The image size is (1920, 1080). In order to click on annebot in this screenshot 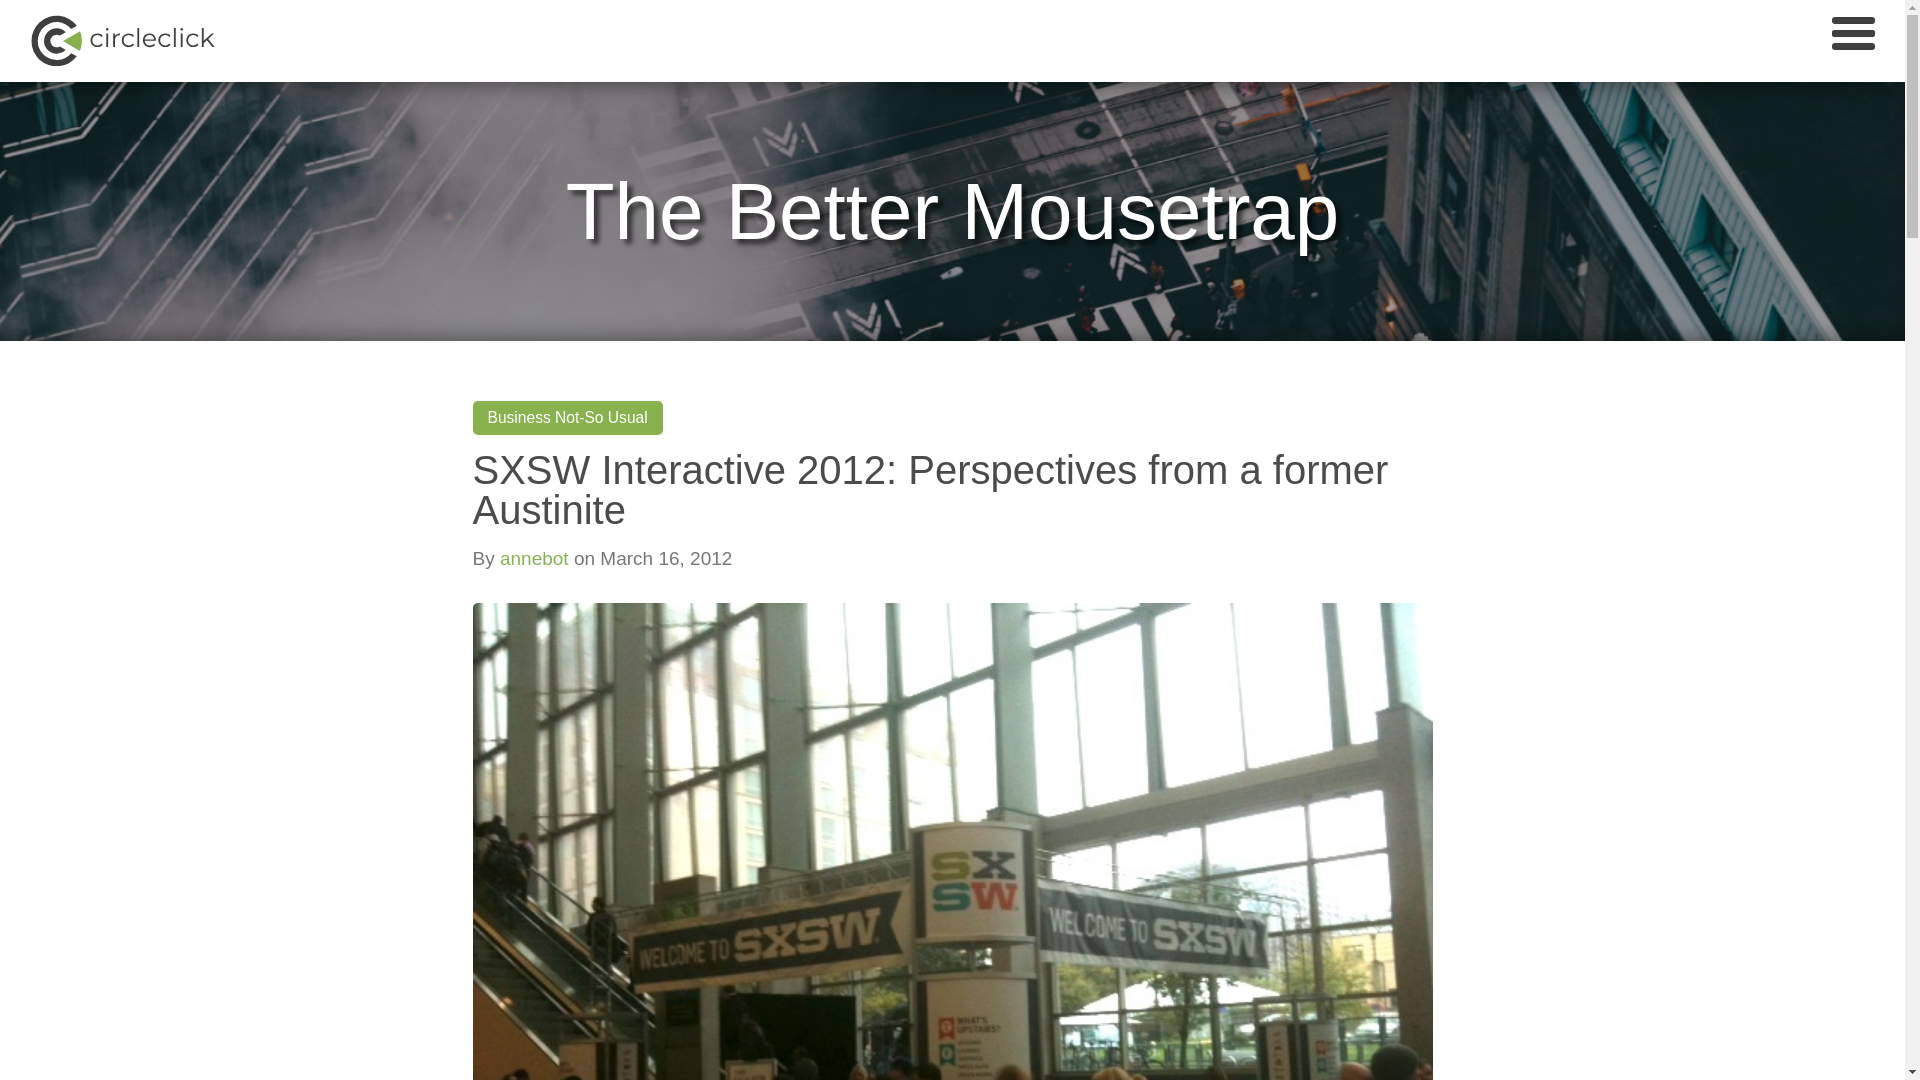, I will do `click(534, 558)`.